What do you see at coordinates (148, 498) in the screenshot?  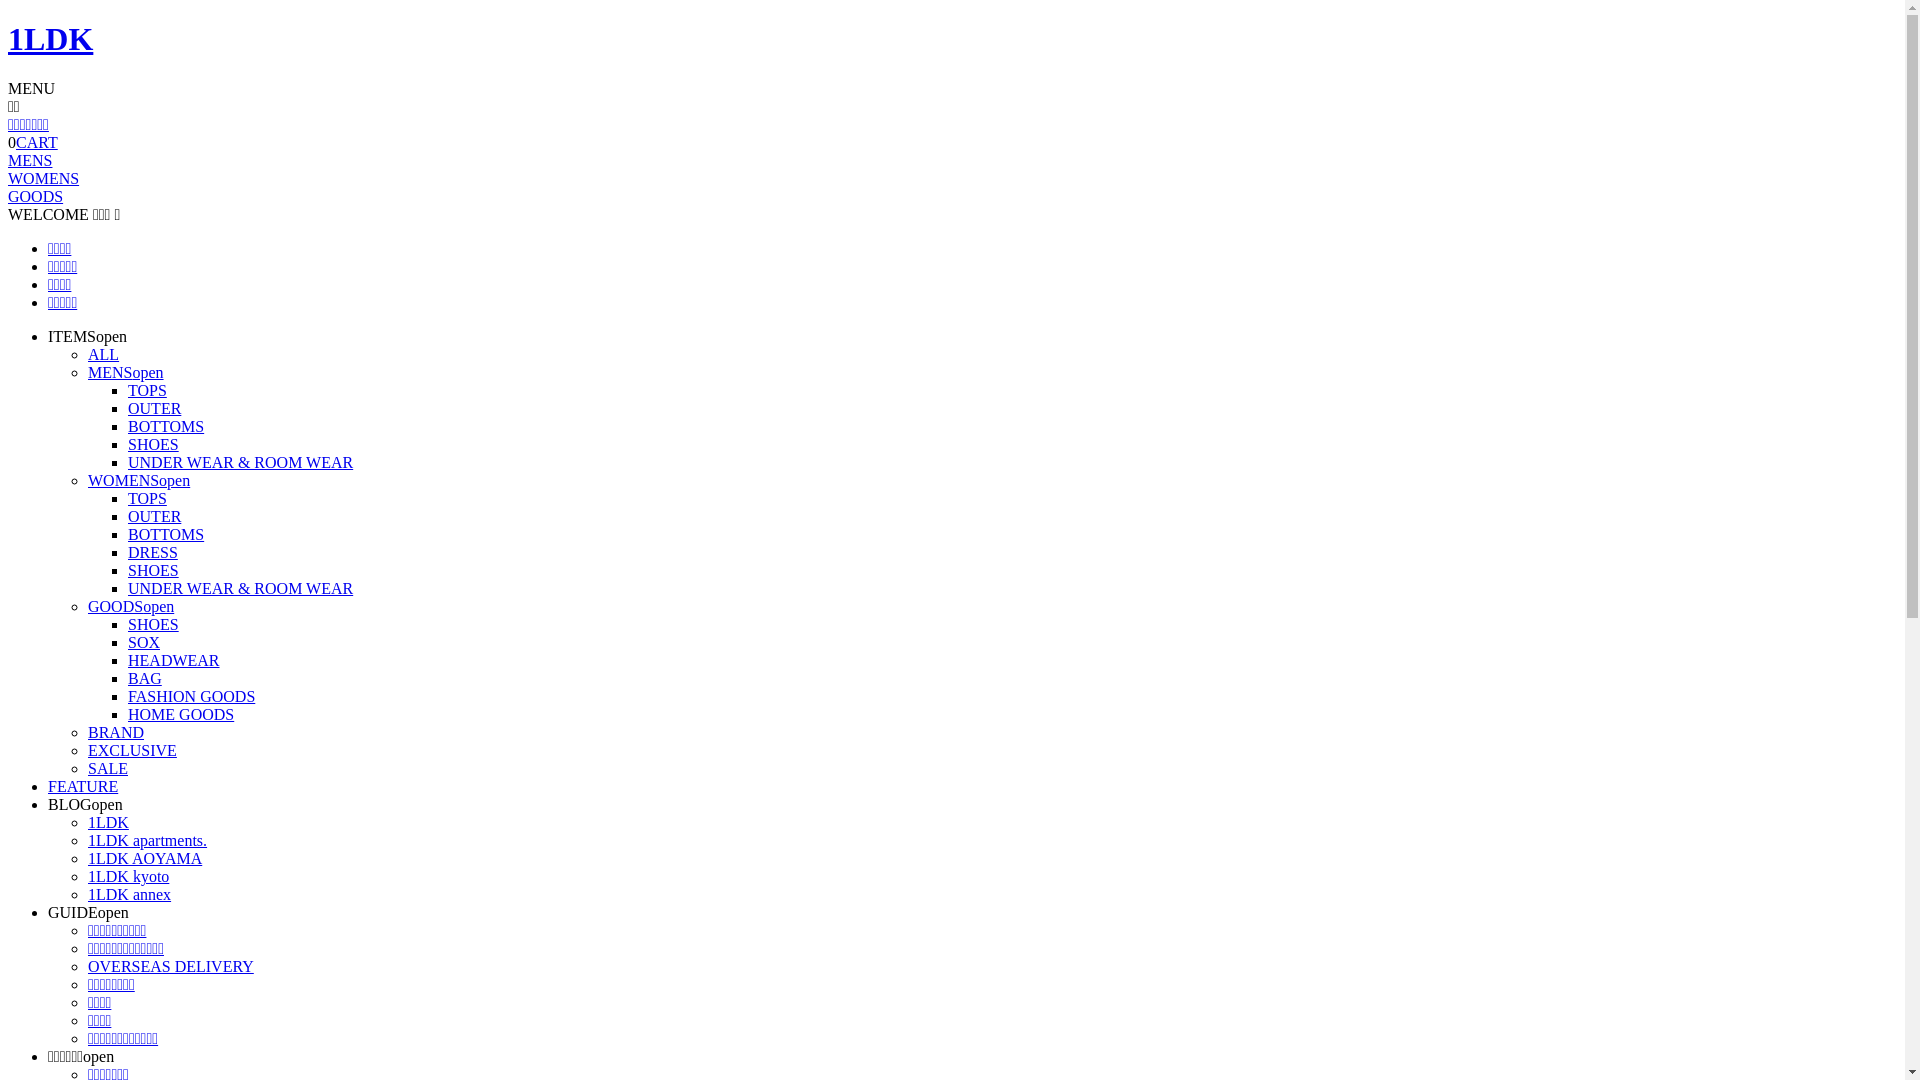 I see `TOPS` at bounding box center [148, 498].